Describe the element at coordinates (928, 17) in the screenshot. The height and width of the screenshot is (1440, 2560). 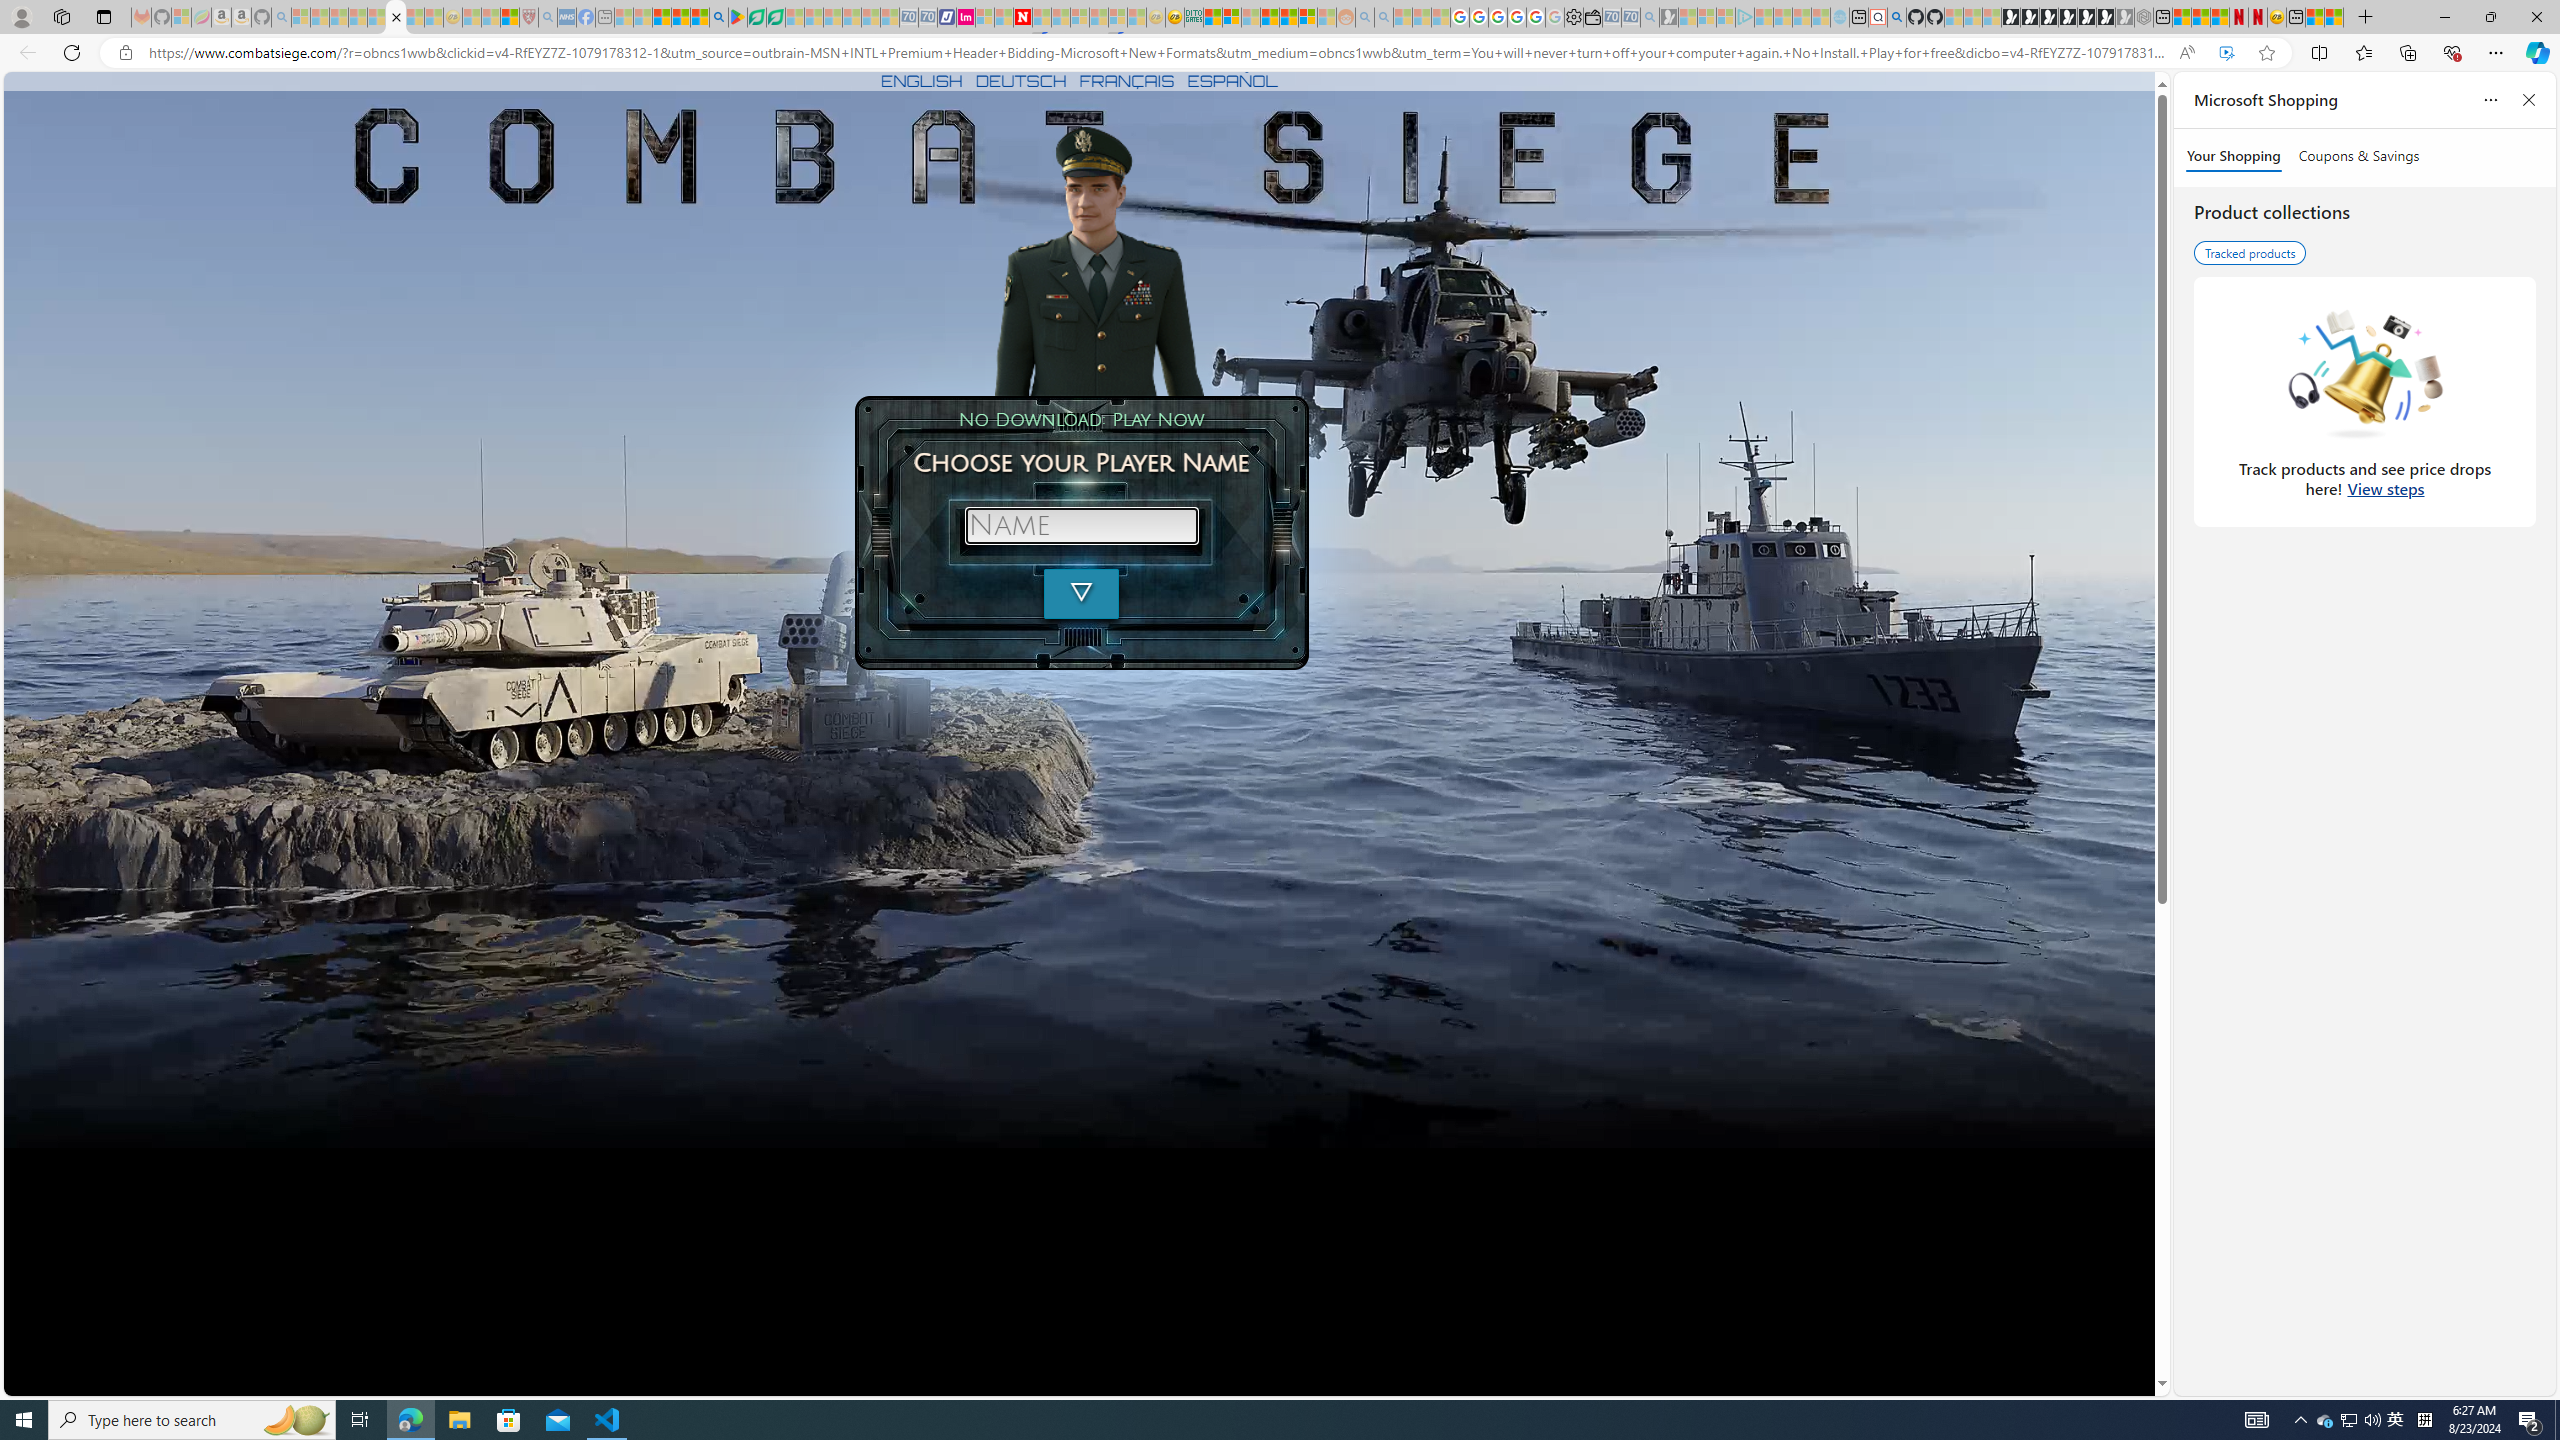
I see `Cheap Hotels - Save70.com - Sleeping` at that location.